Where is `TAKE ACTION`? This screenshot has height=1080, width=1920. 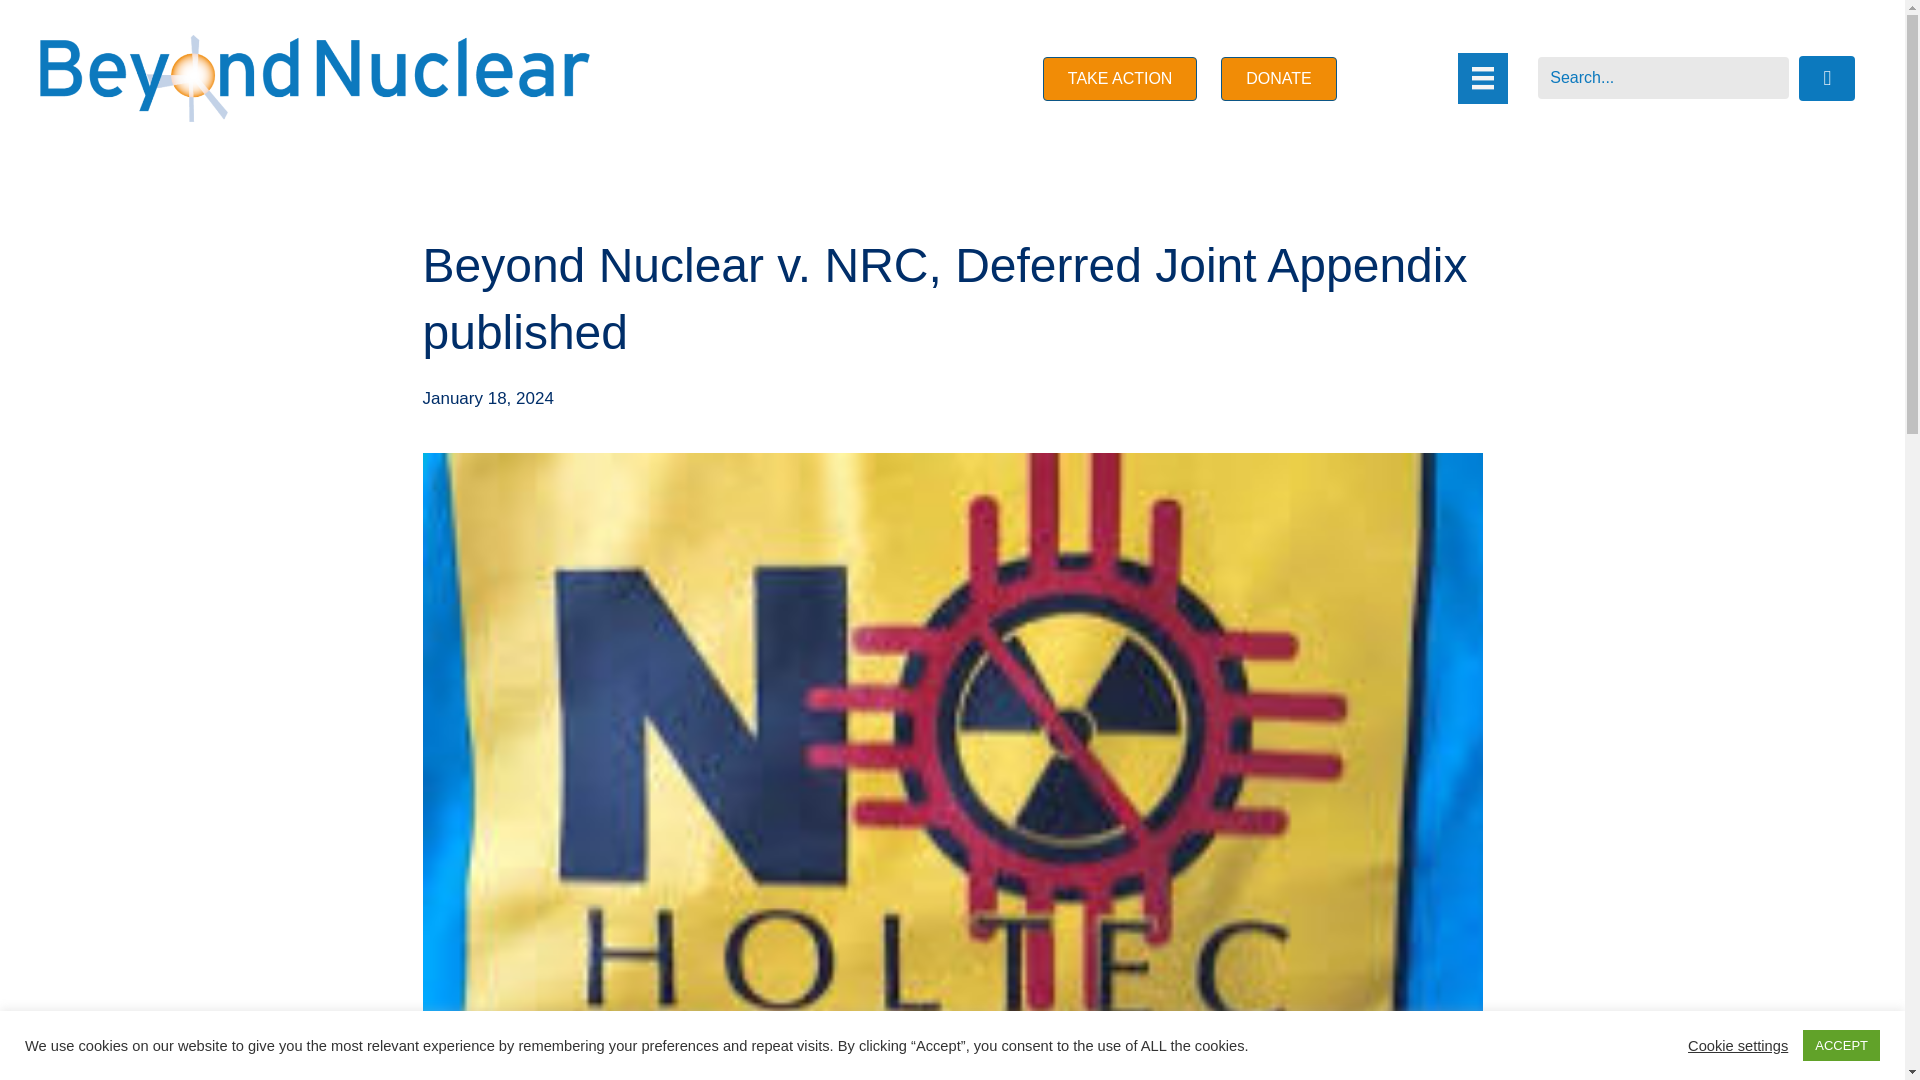 TAKE ACTION is located at coordinates (1120, 78).